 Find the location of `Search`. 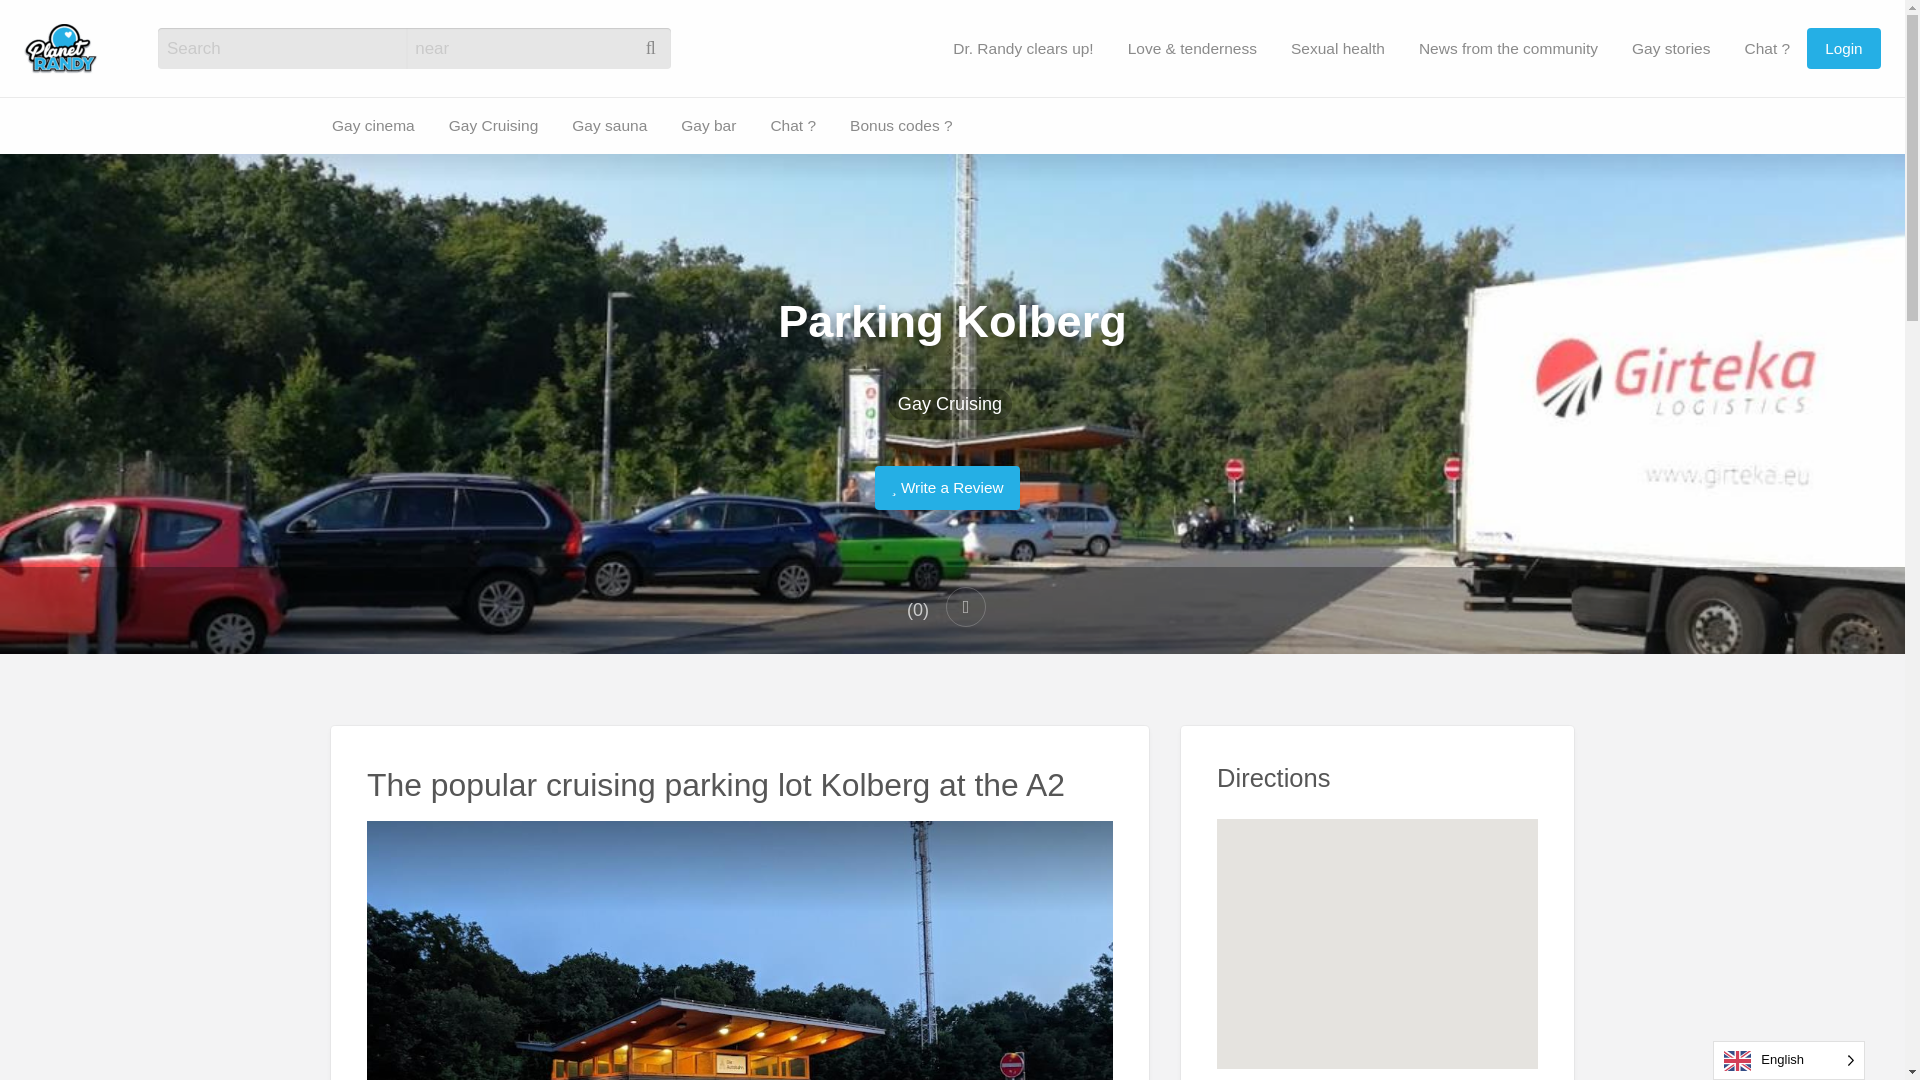

Search is located at coordinates (40, 22).